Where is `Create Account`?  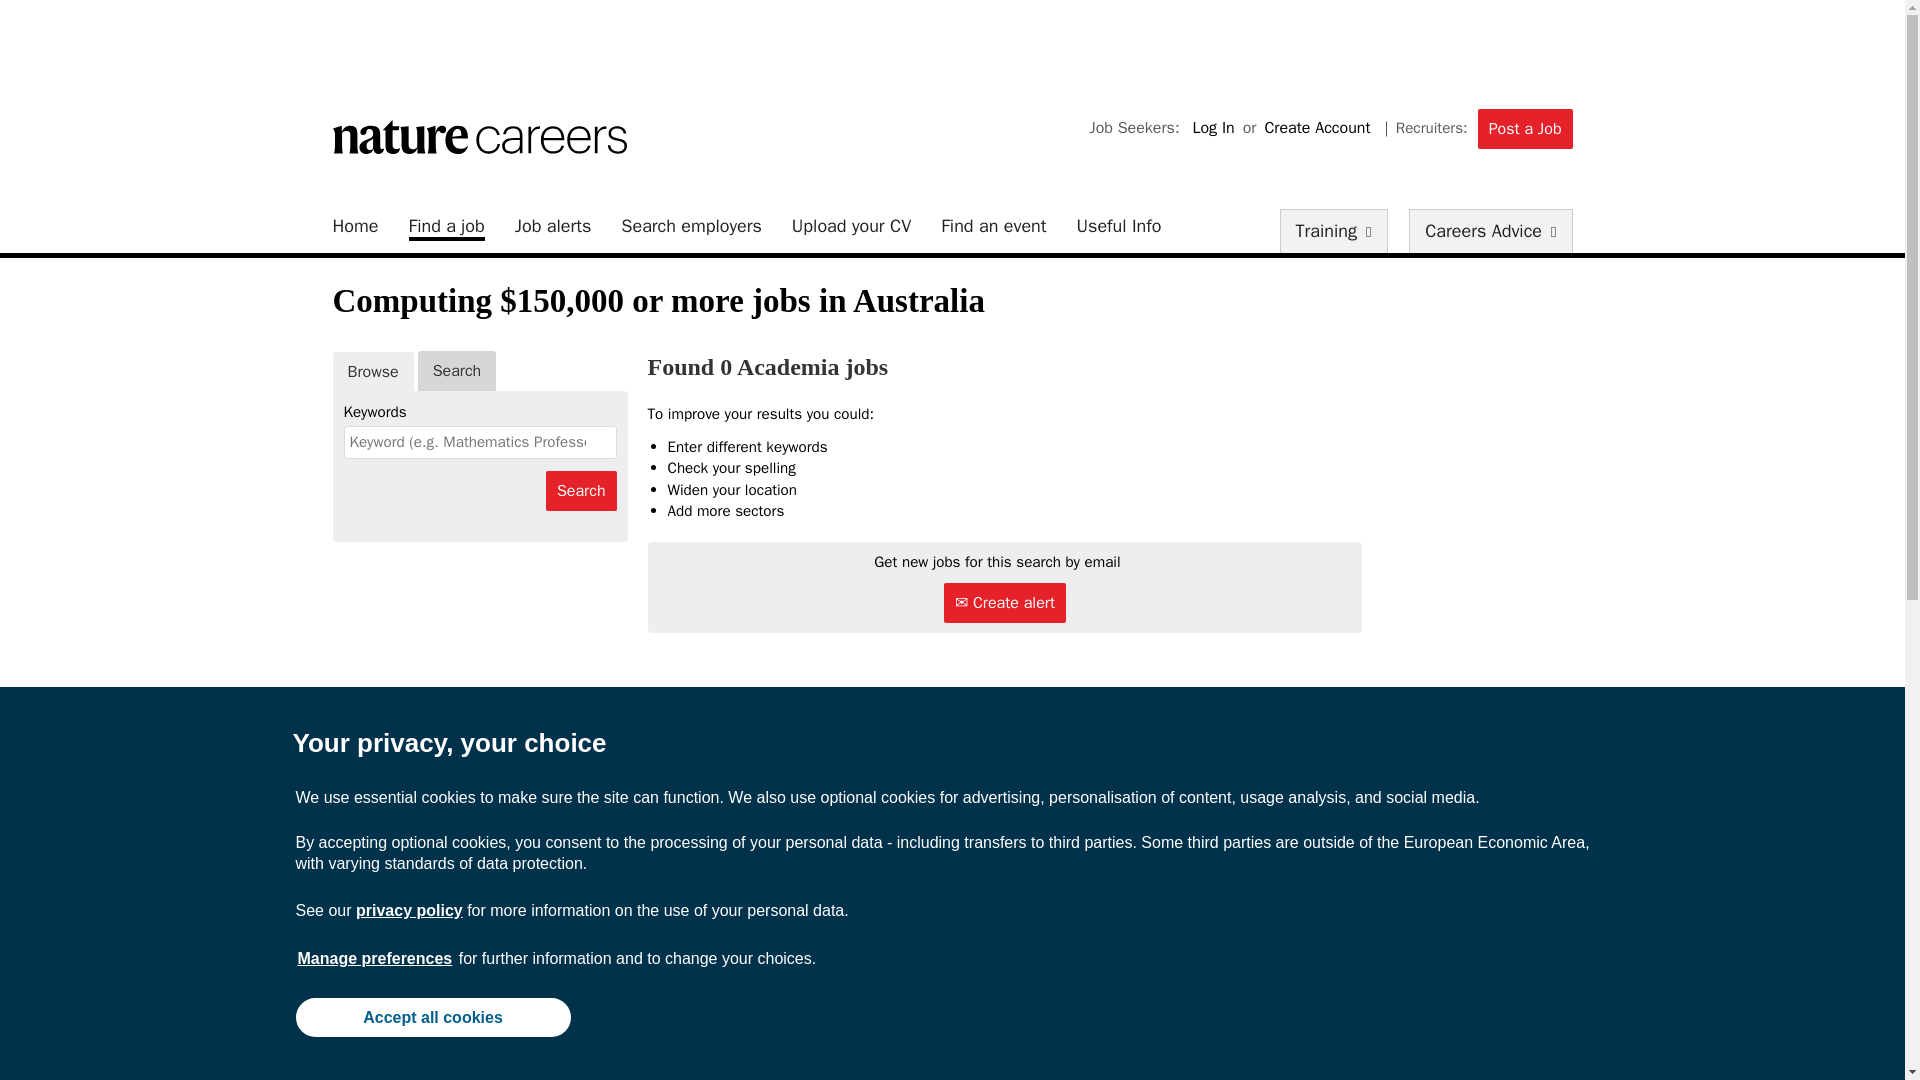
Create Account is located at coordinates (1318, 128).